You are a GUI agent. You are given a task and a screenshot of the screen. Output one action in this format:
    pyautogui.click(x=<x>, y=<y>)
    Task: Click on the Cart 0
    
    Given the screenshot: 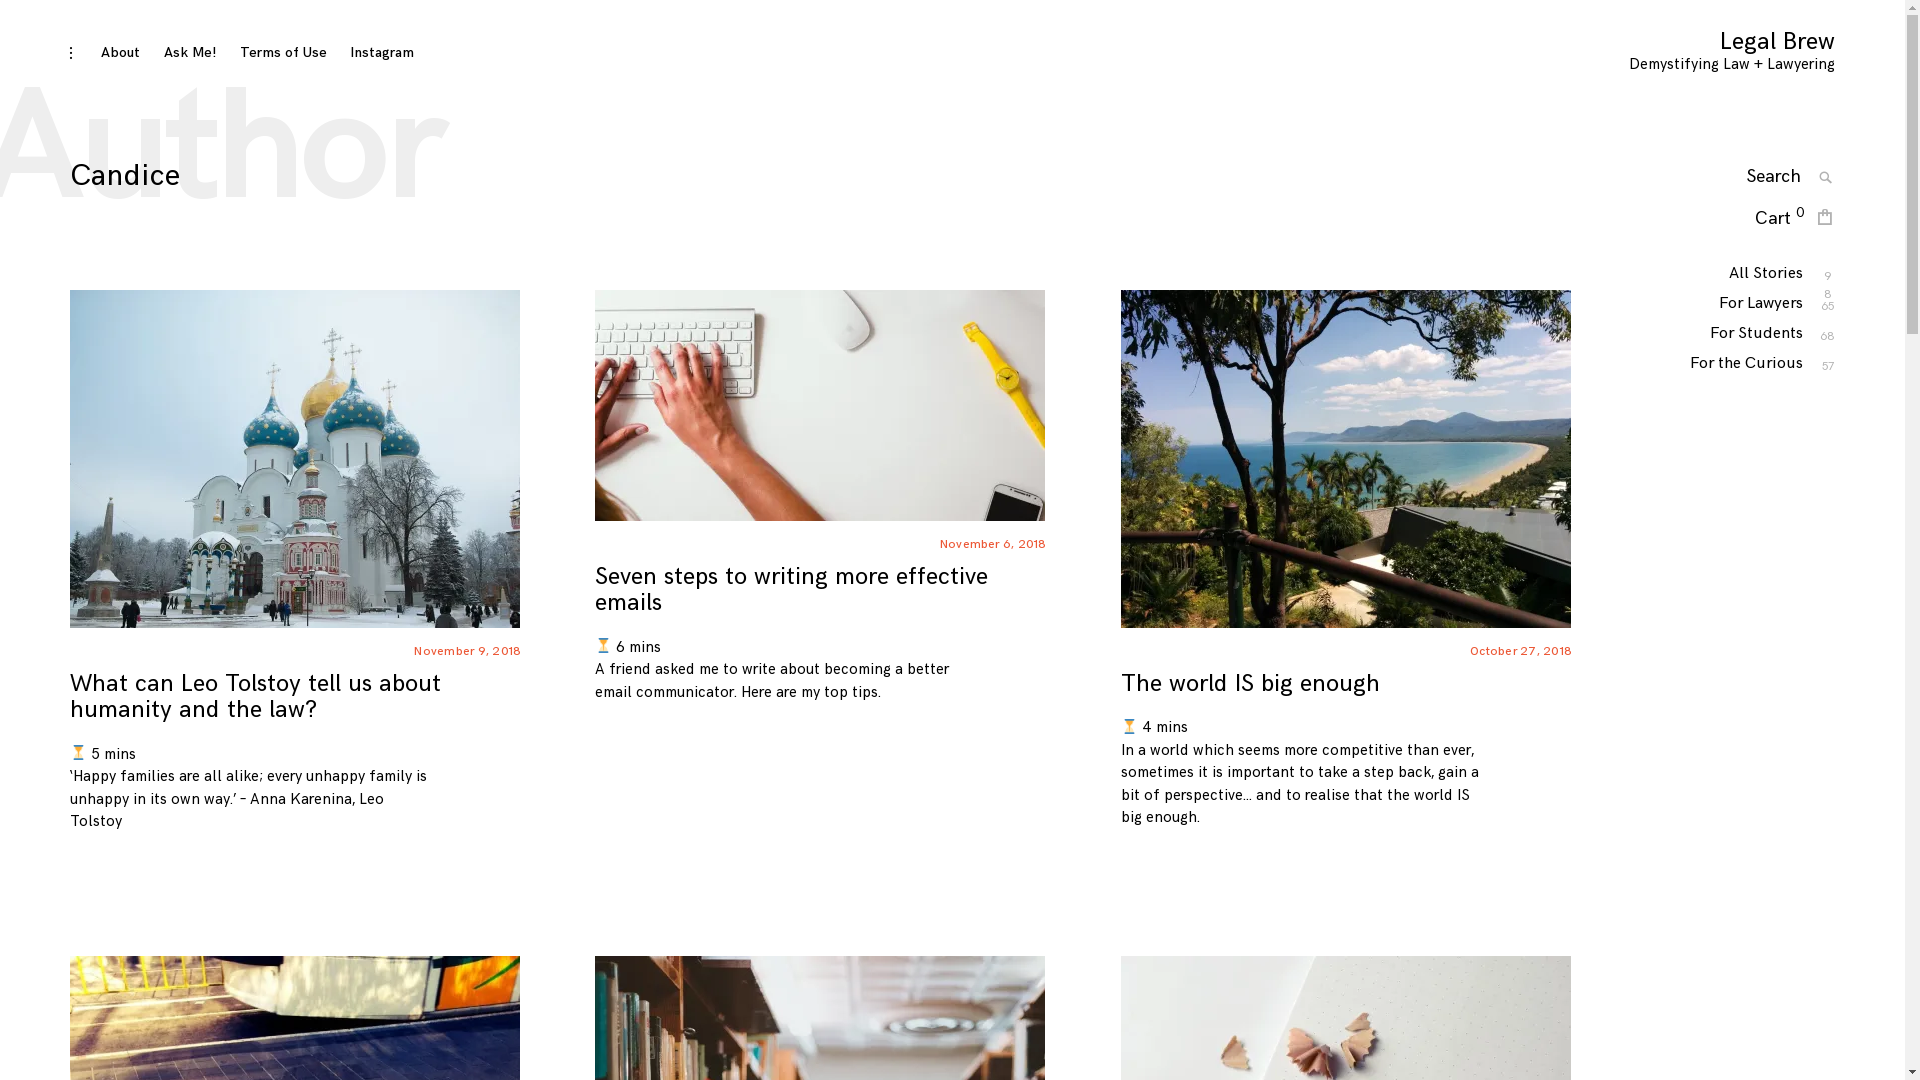 What is the action you would take?
    pyautogui.click(x=1780, y=220)
    